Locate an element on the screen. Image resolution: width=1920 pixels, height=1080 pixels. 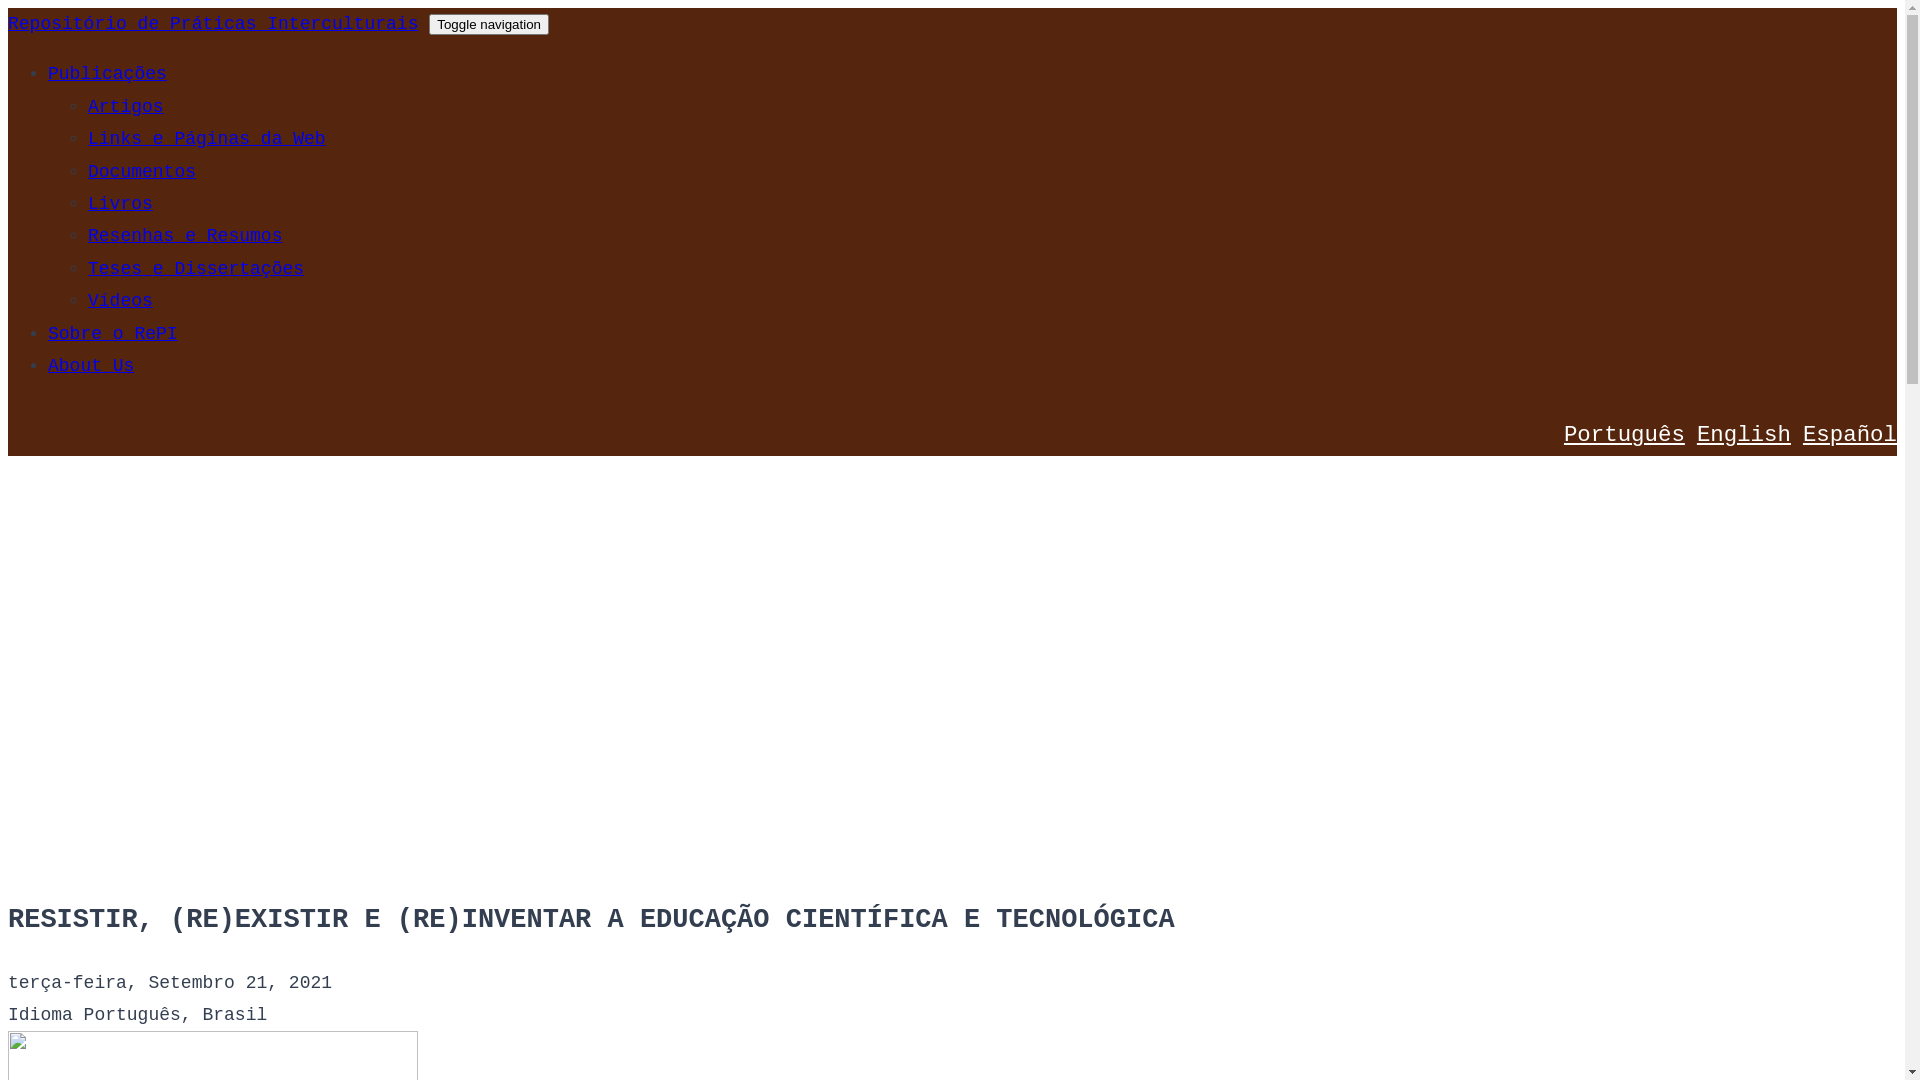
About Us is located at coordinates (91, 366).